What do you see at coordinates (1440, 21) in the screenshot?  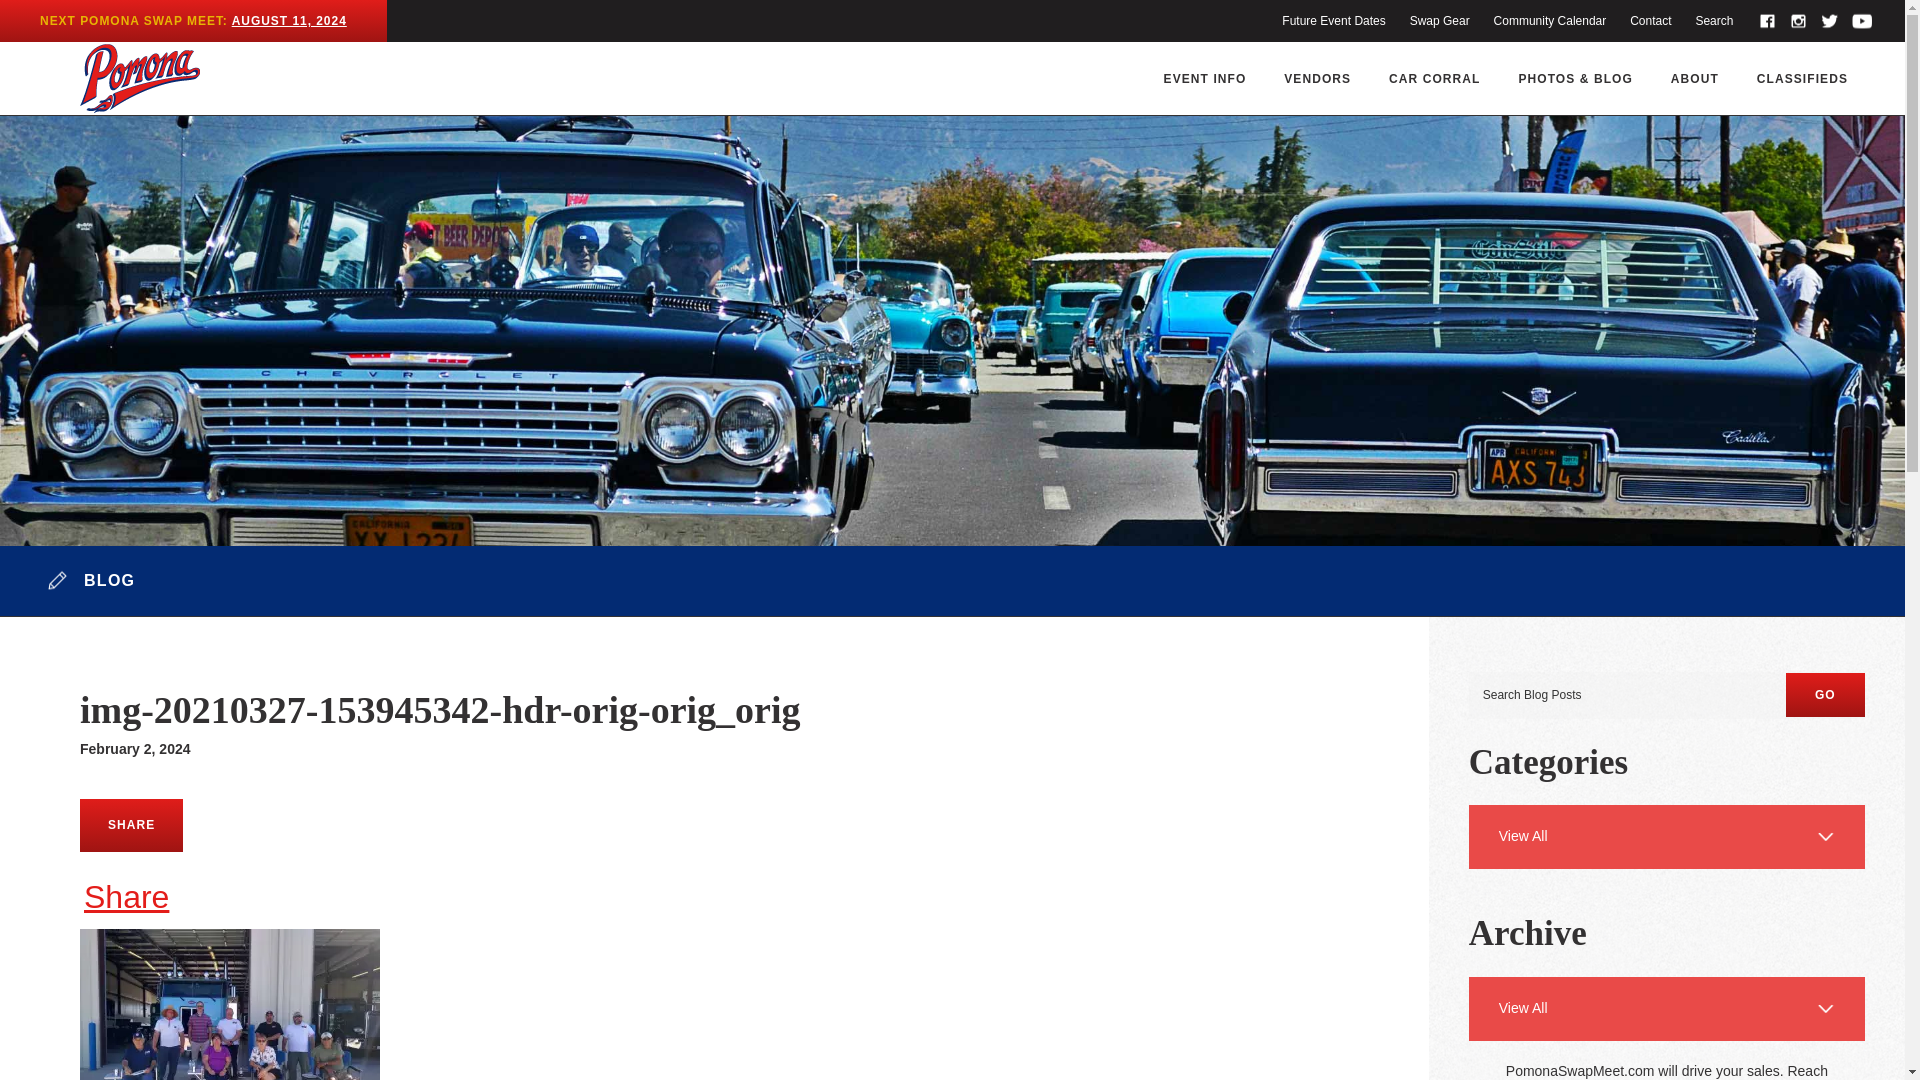 I see `Swap Gear` at bounding box center [1440, 21].